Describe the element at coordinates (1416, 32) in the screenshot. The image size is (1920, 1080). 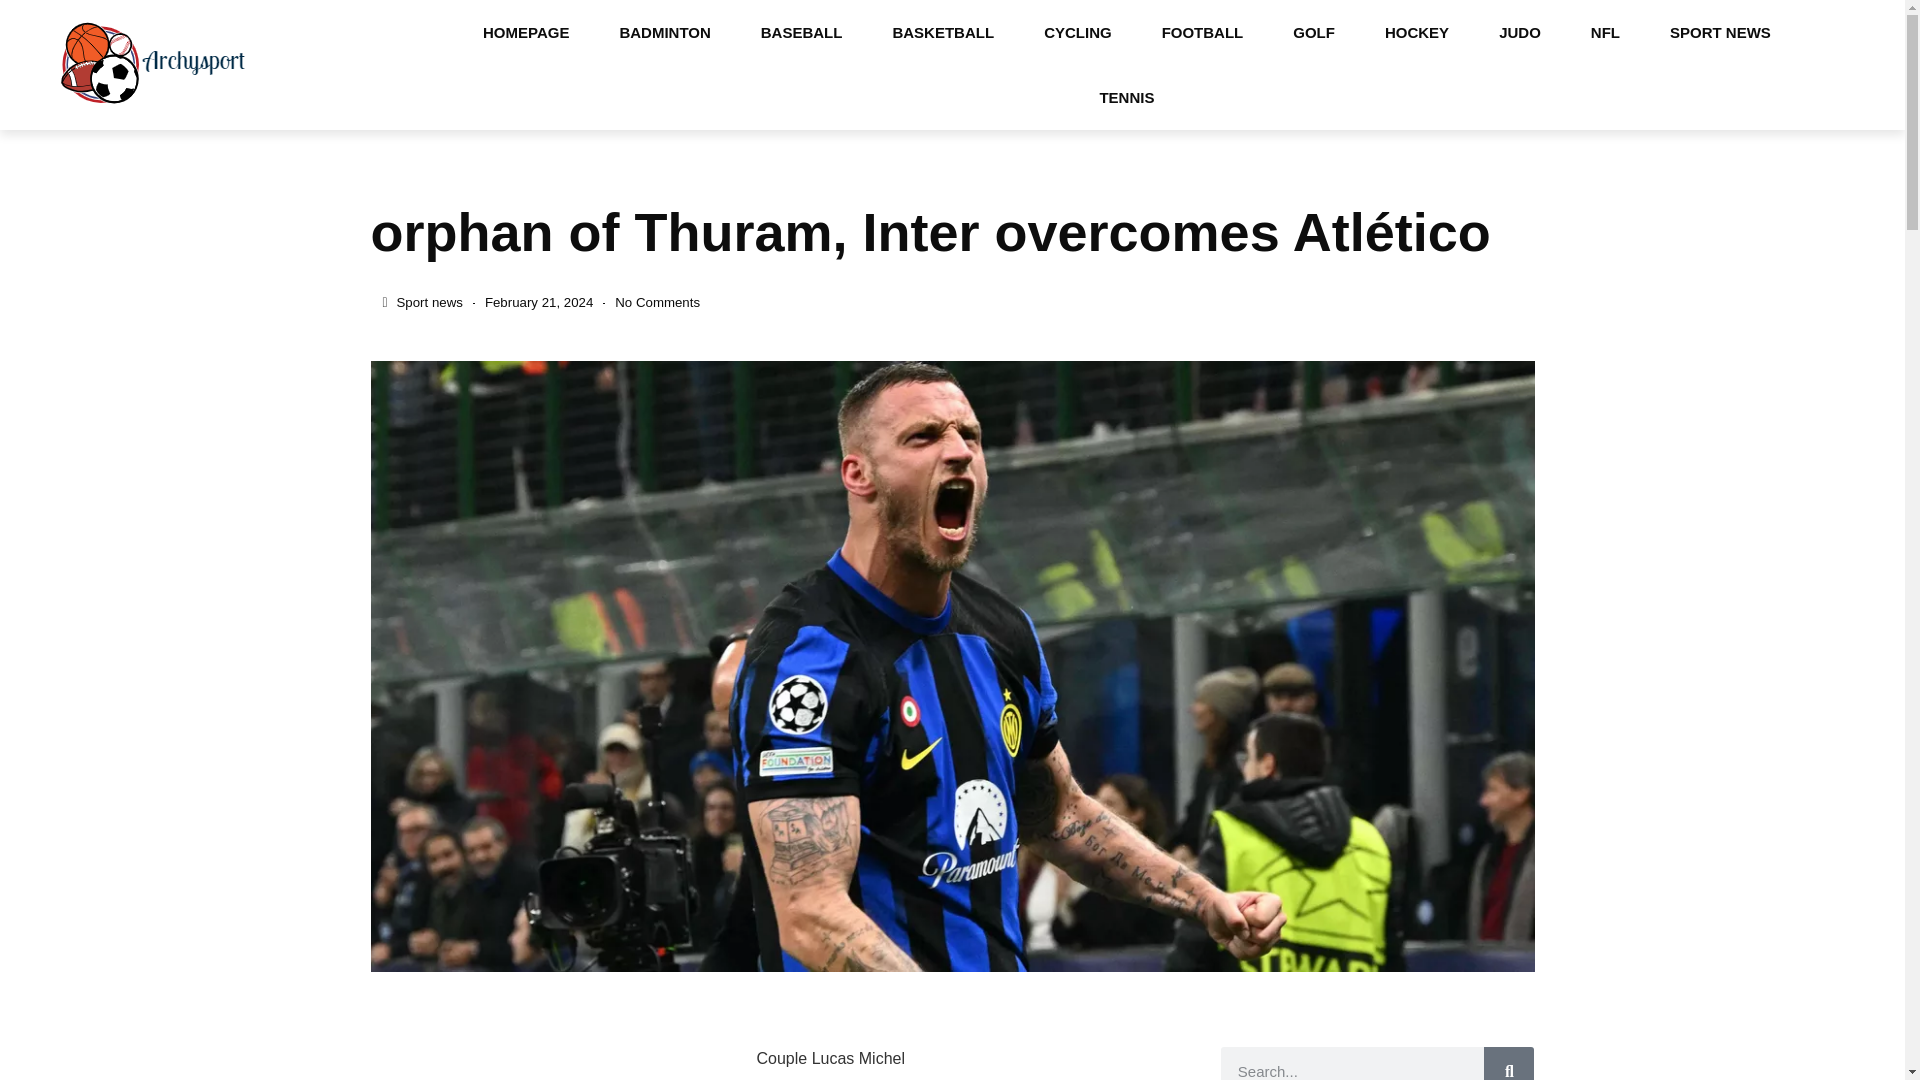
I see `HOCKEY` at that location.